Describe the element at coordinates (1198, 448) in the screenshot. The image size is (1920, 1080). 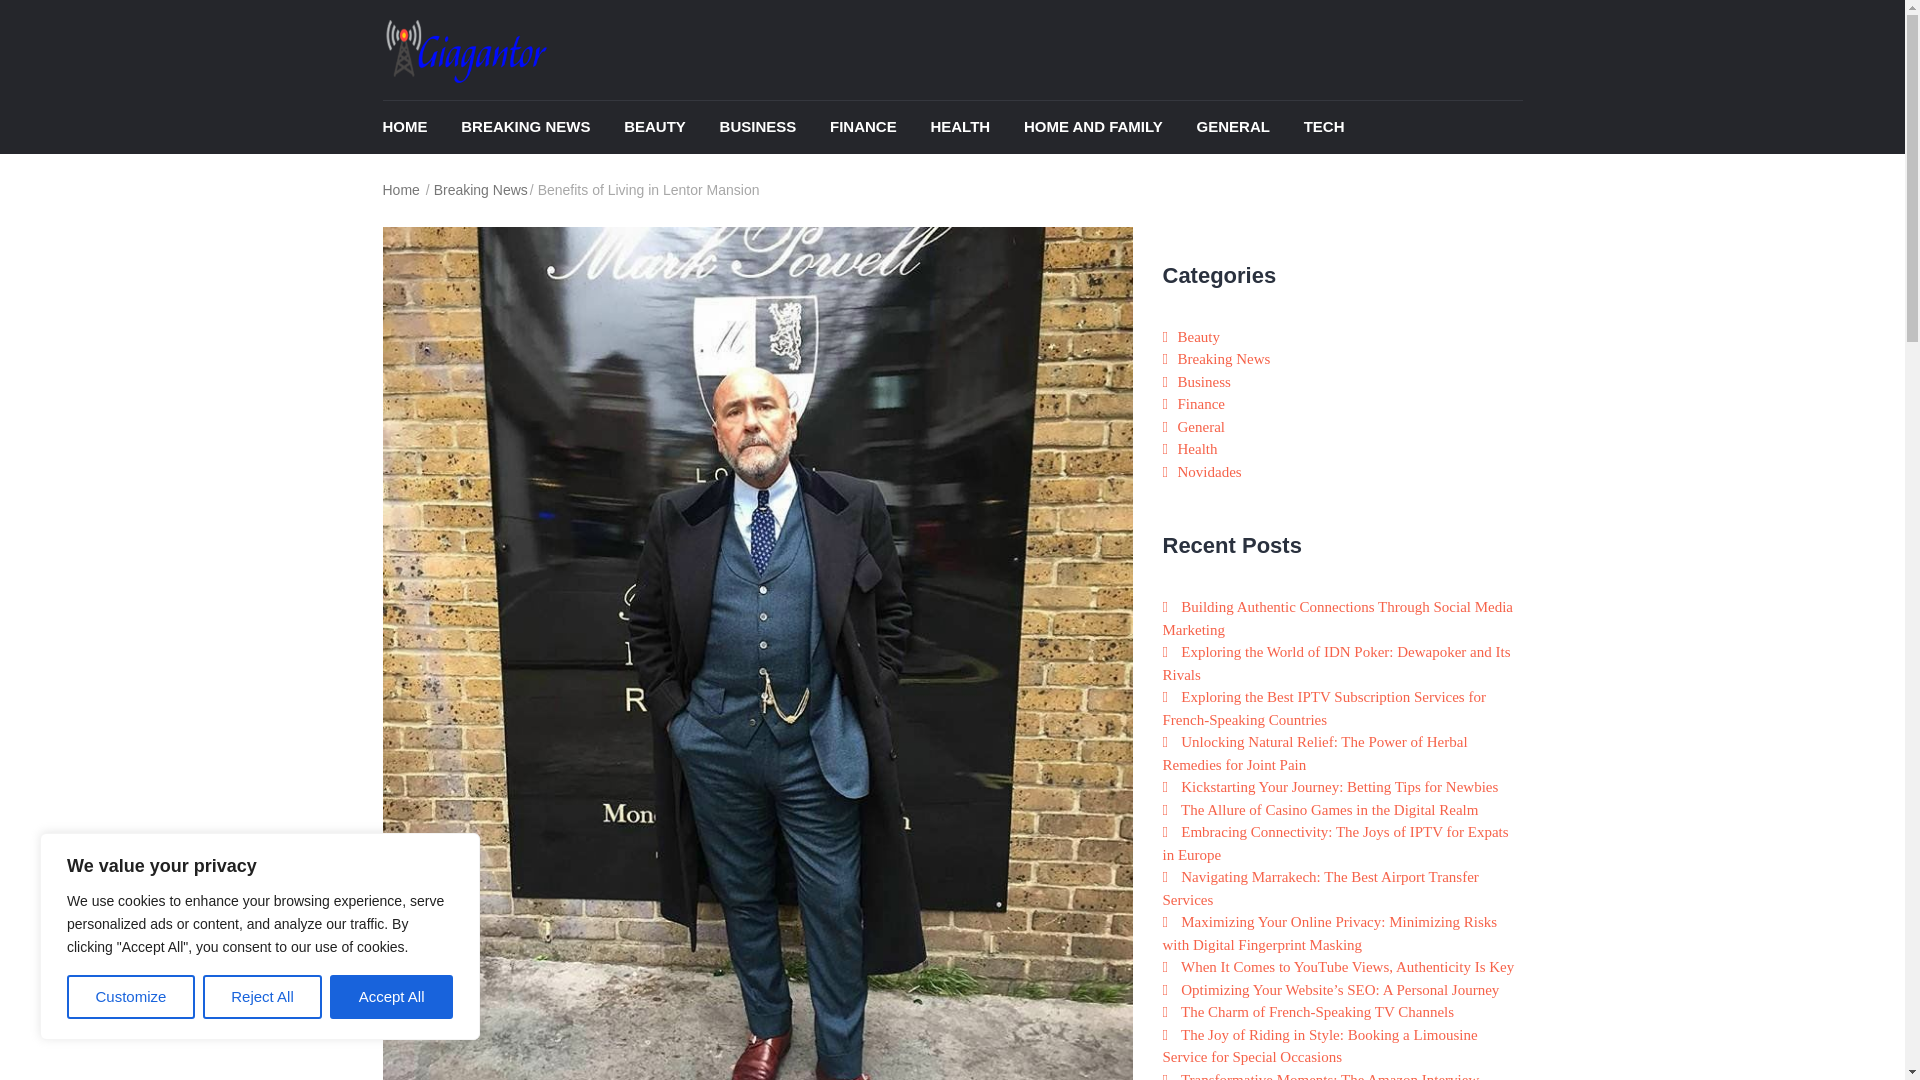
I see `Health` at that location.